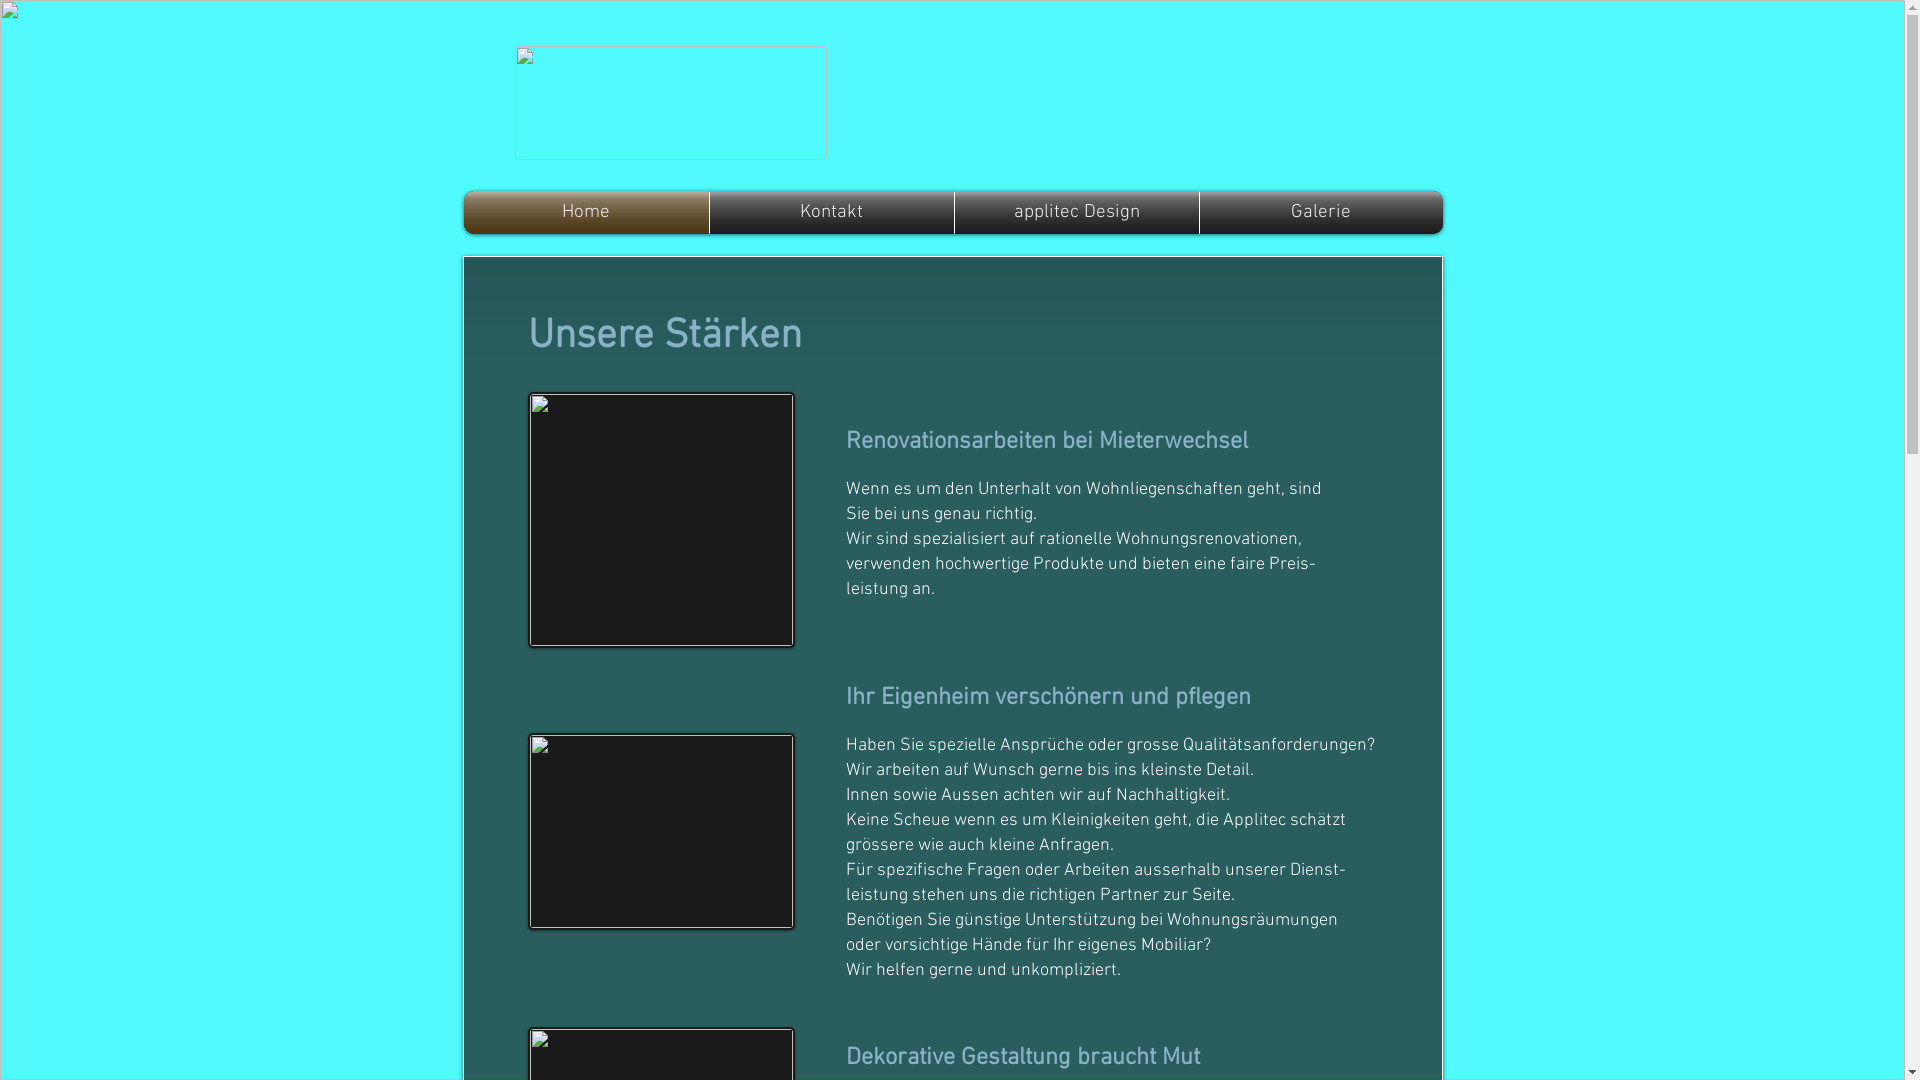 The image size is (1920, 1080). Describe the element at coordinates (662, 520) in the screenshot. I see `Modern Apartment` at that location.